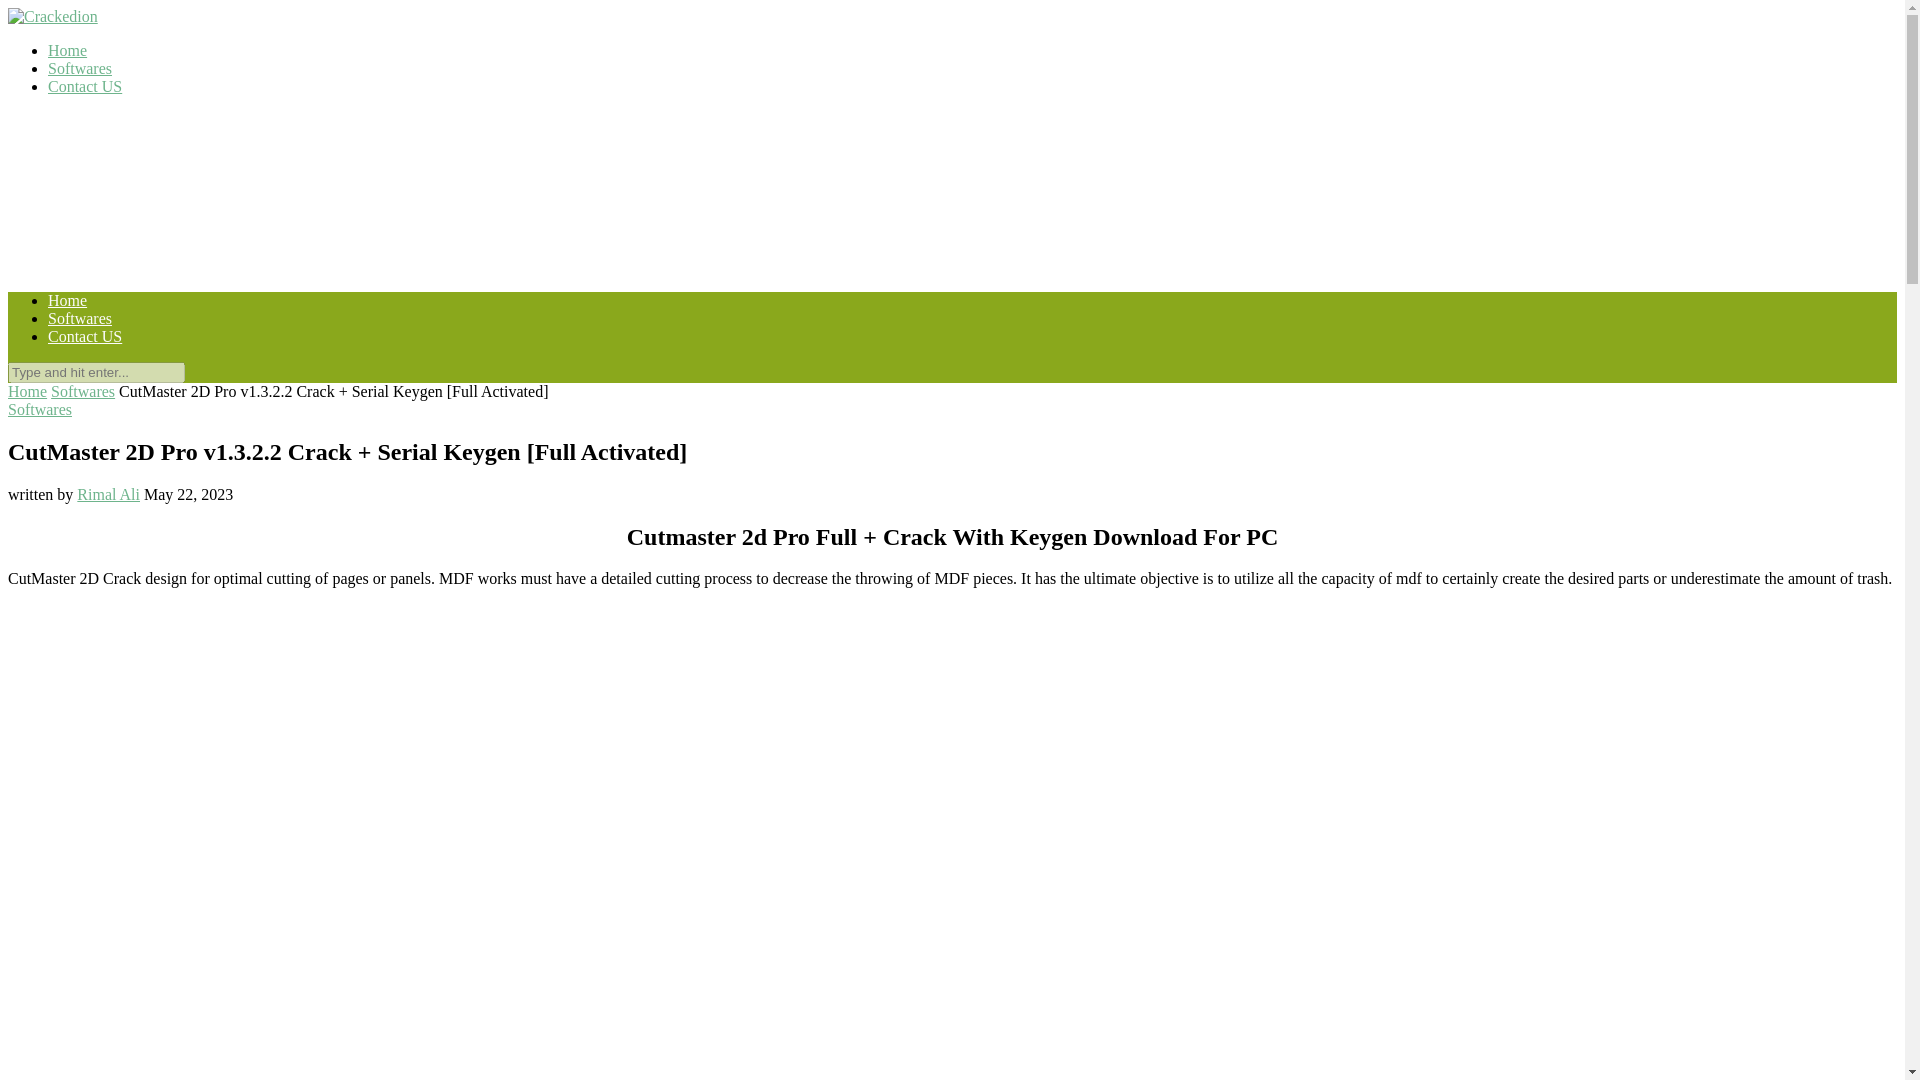 The image size is (1920, 1080). I want to click on Home, so click(67, 50).